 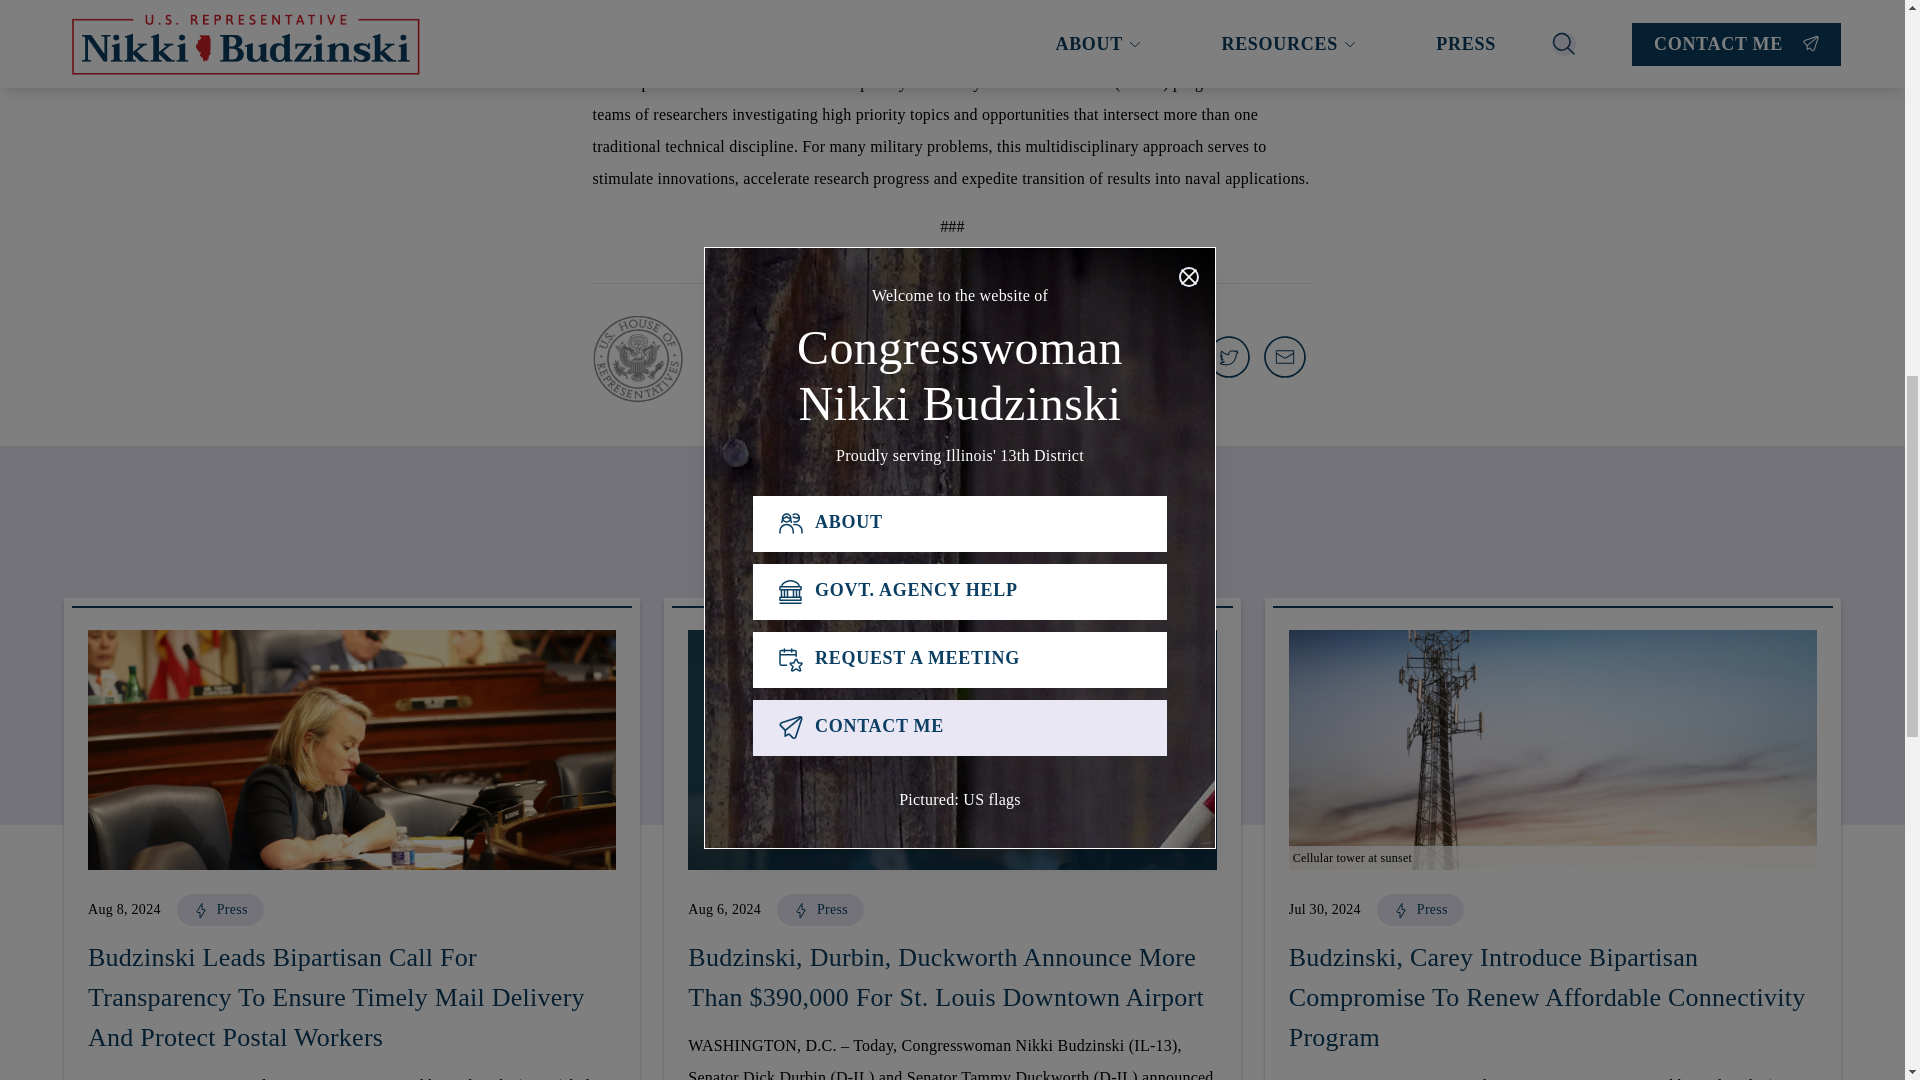 I want to click on Press, so click(x=220, y=914).